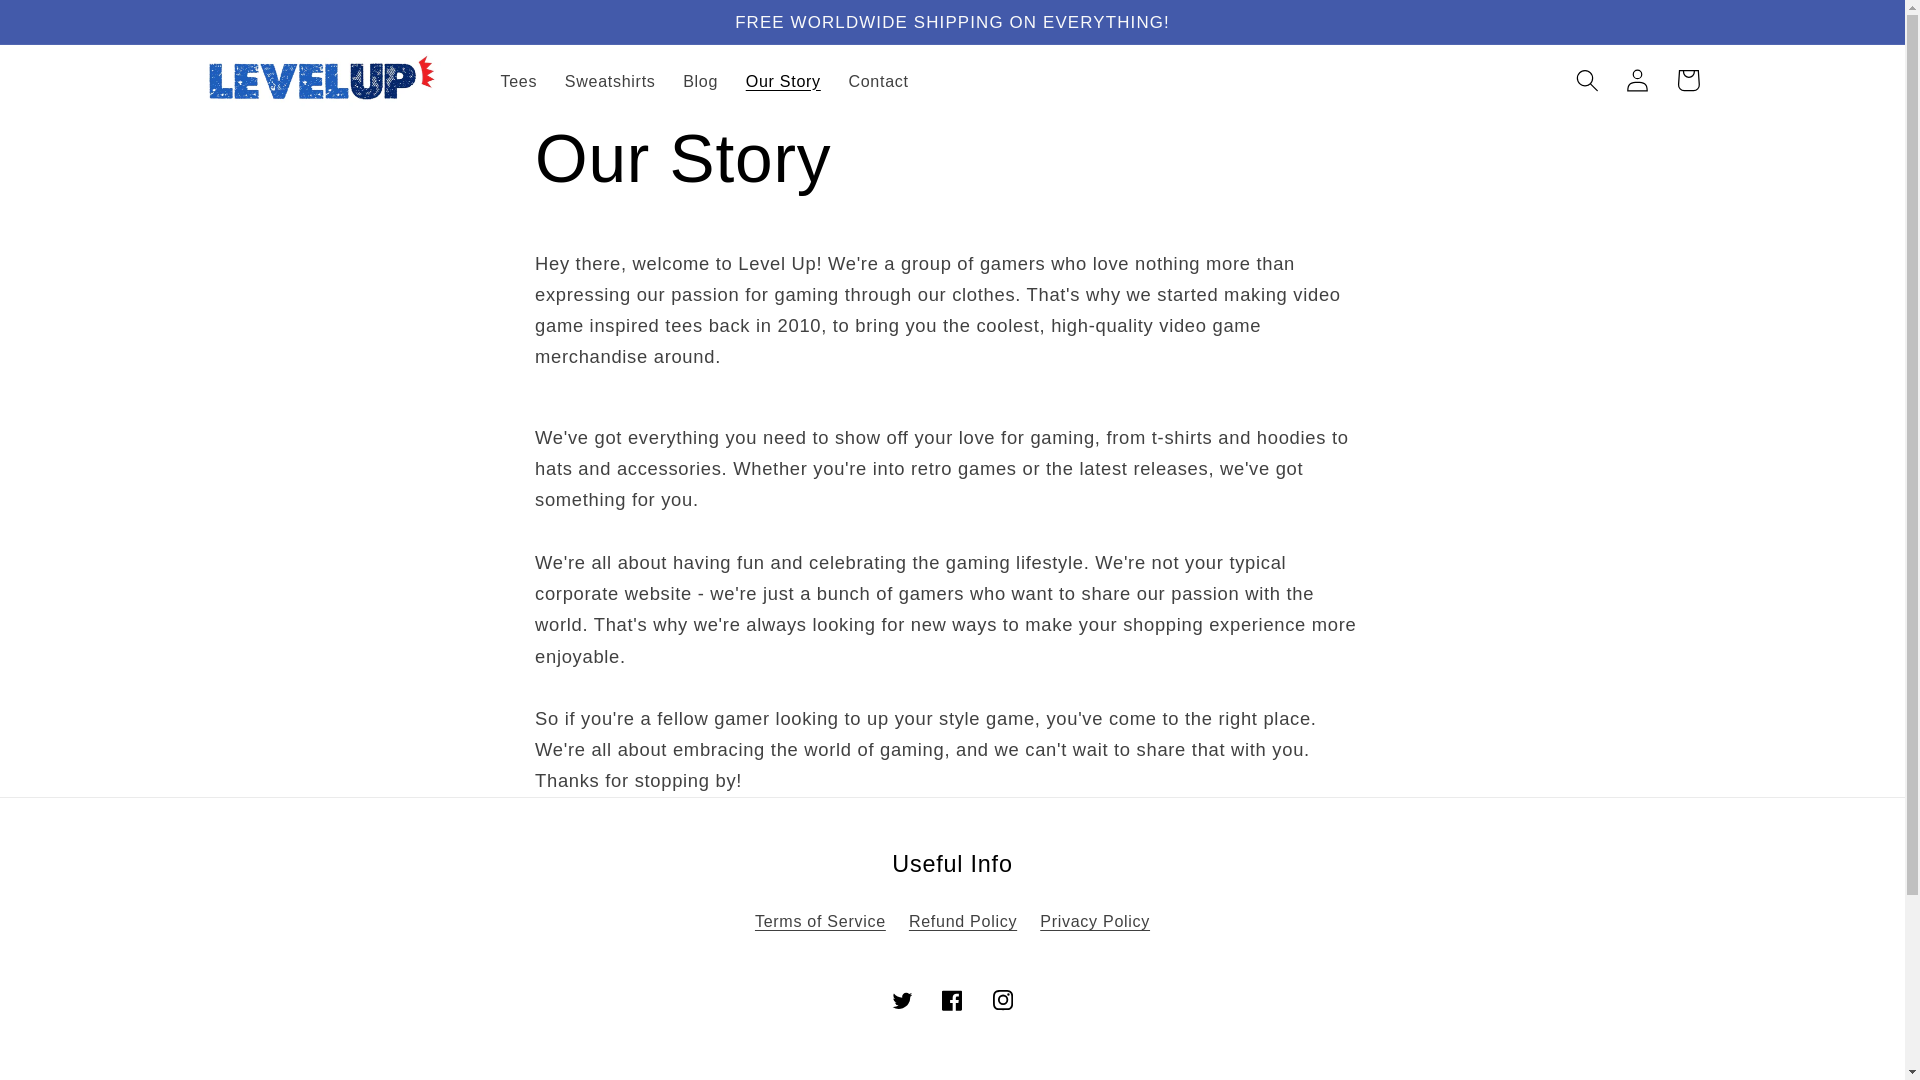 The width and height of the screenshot is (1920, 1080). I want to click on Tees, so click(519, 80).